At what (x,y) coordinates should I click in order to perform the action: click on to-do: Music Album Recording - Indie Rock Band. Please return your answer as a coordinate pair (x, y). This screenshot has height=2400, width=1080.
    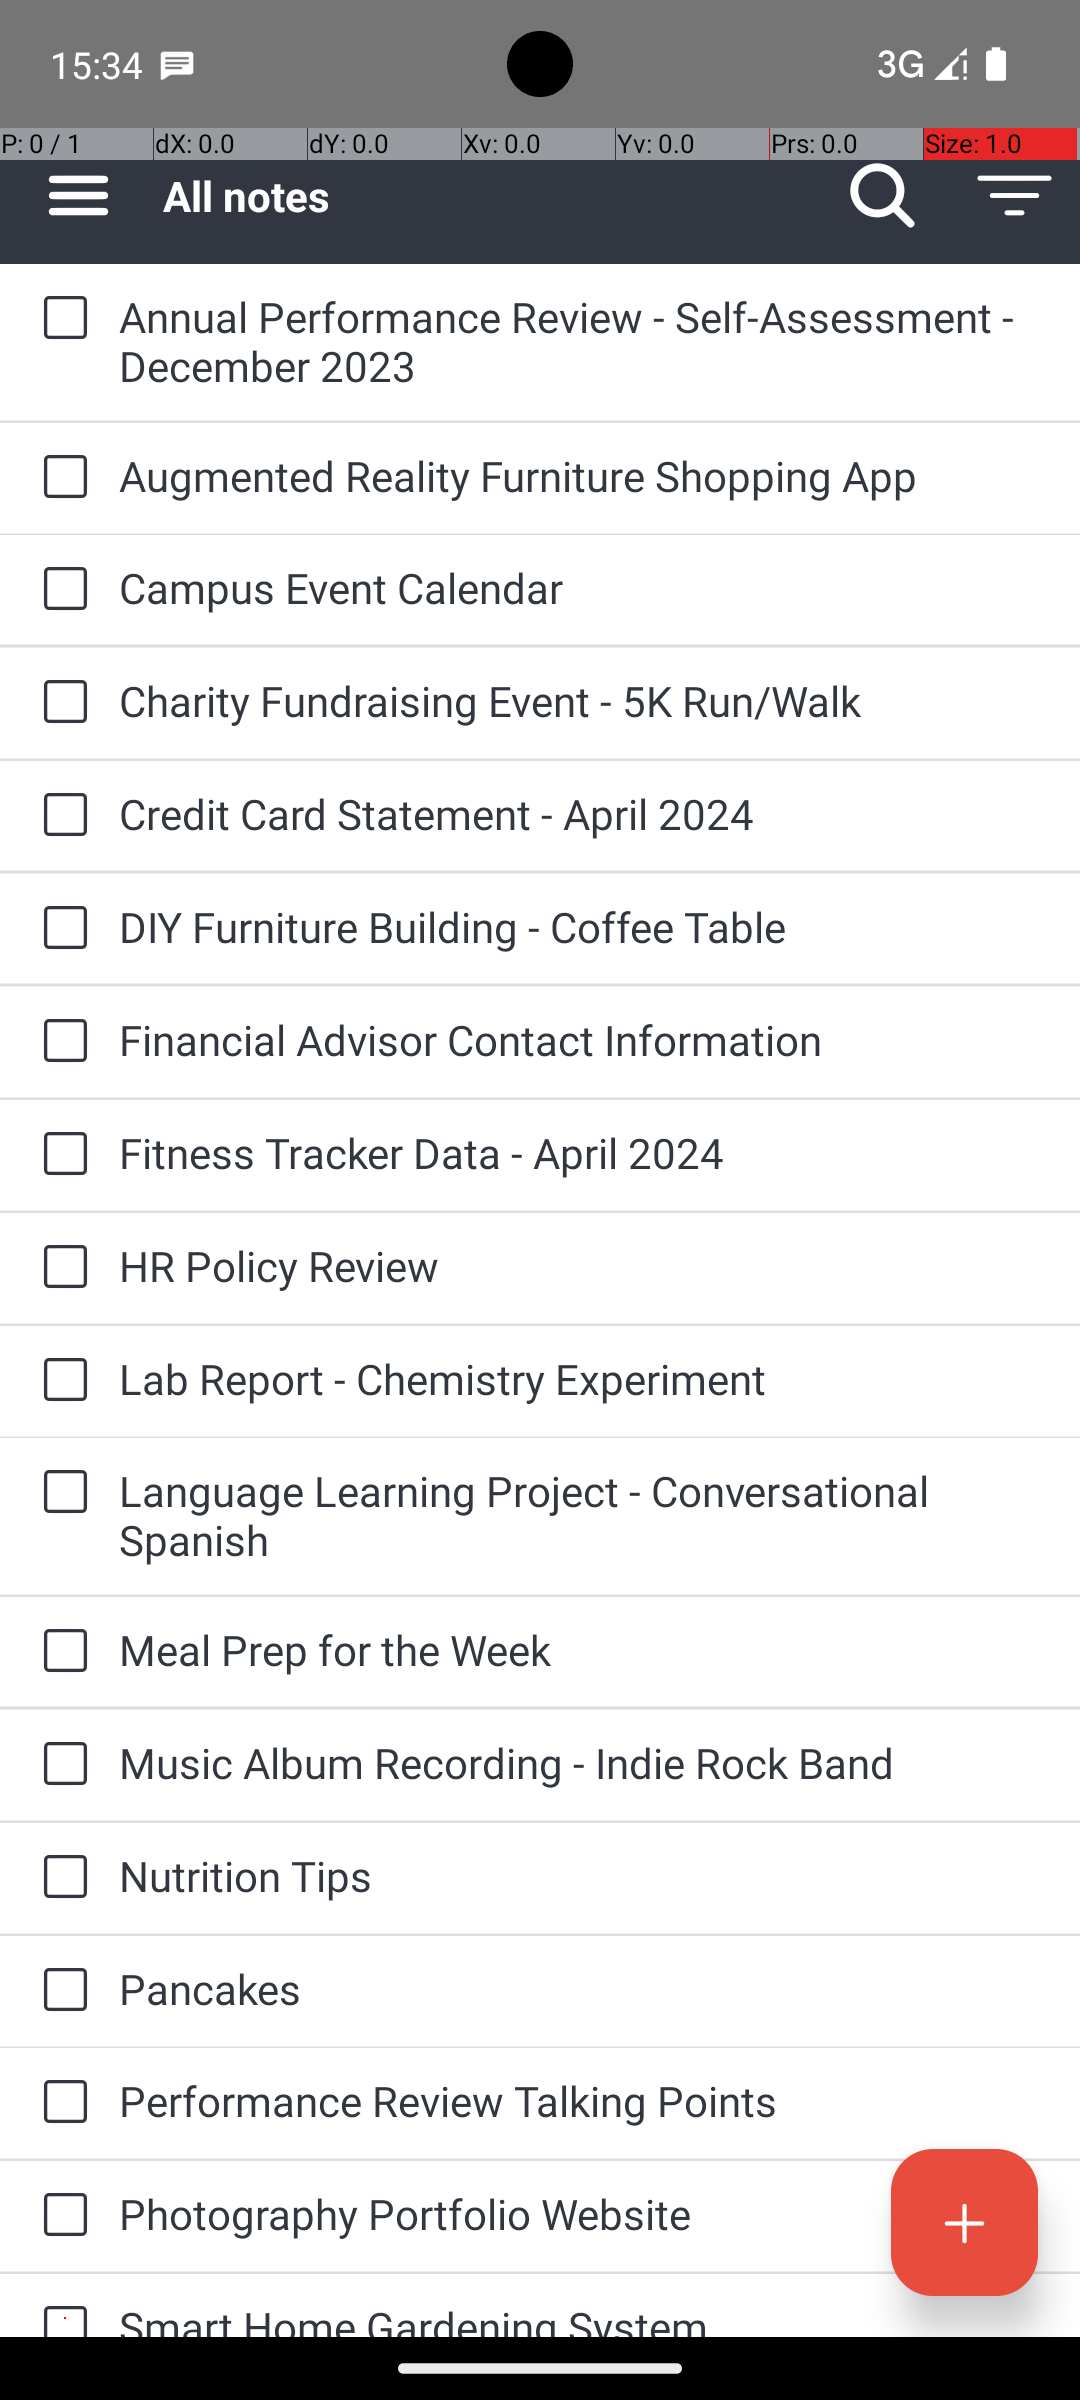
    Looking at the image, I should click on (60, 1766).